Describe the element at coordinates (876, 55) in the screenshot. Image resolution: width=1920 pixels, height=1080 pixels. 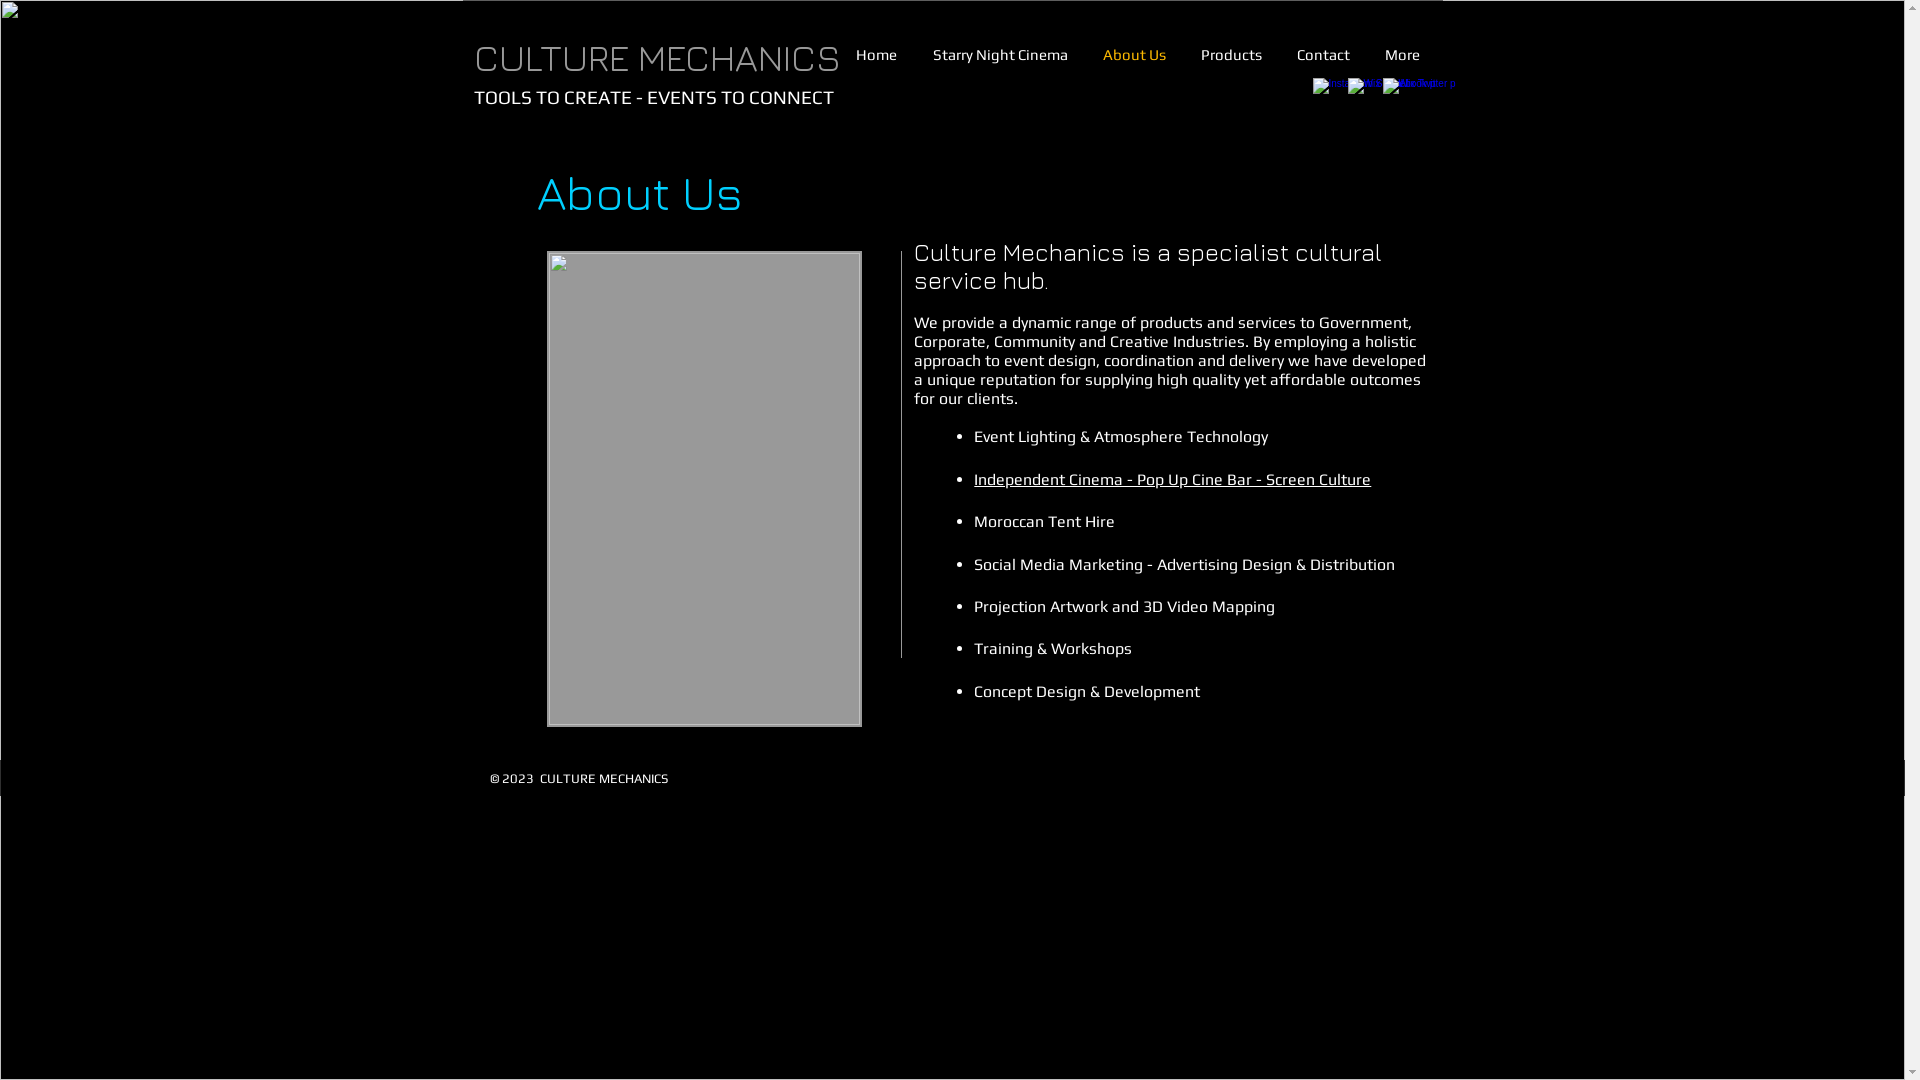
I see `Home` at that location.